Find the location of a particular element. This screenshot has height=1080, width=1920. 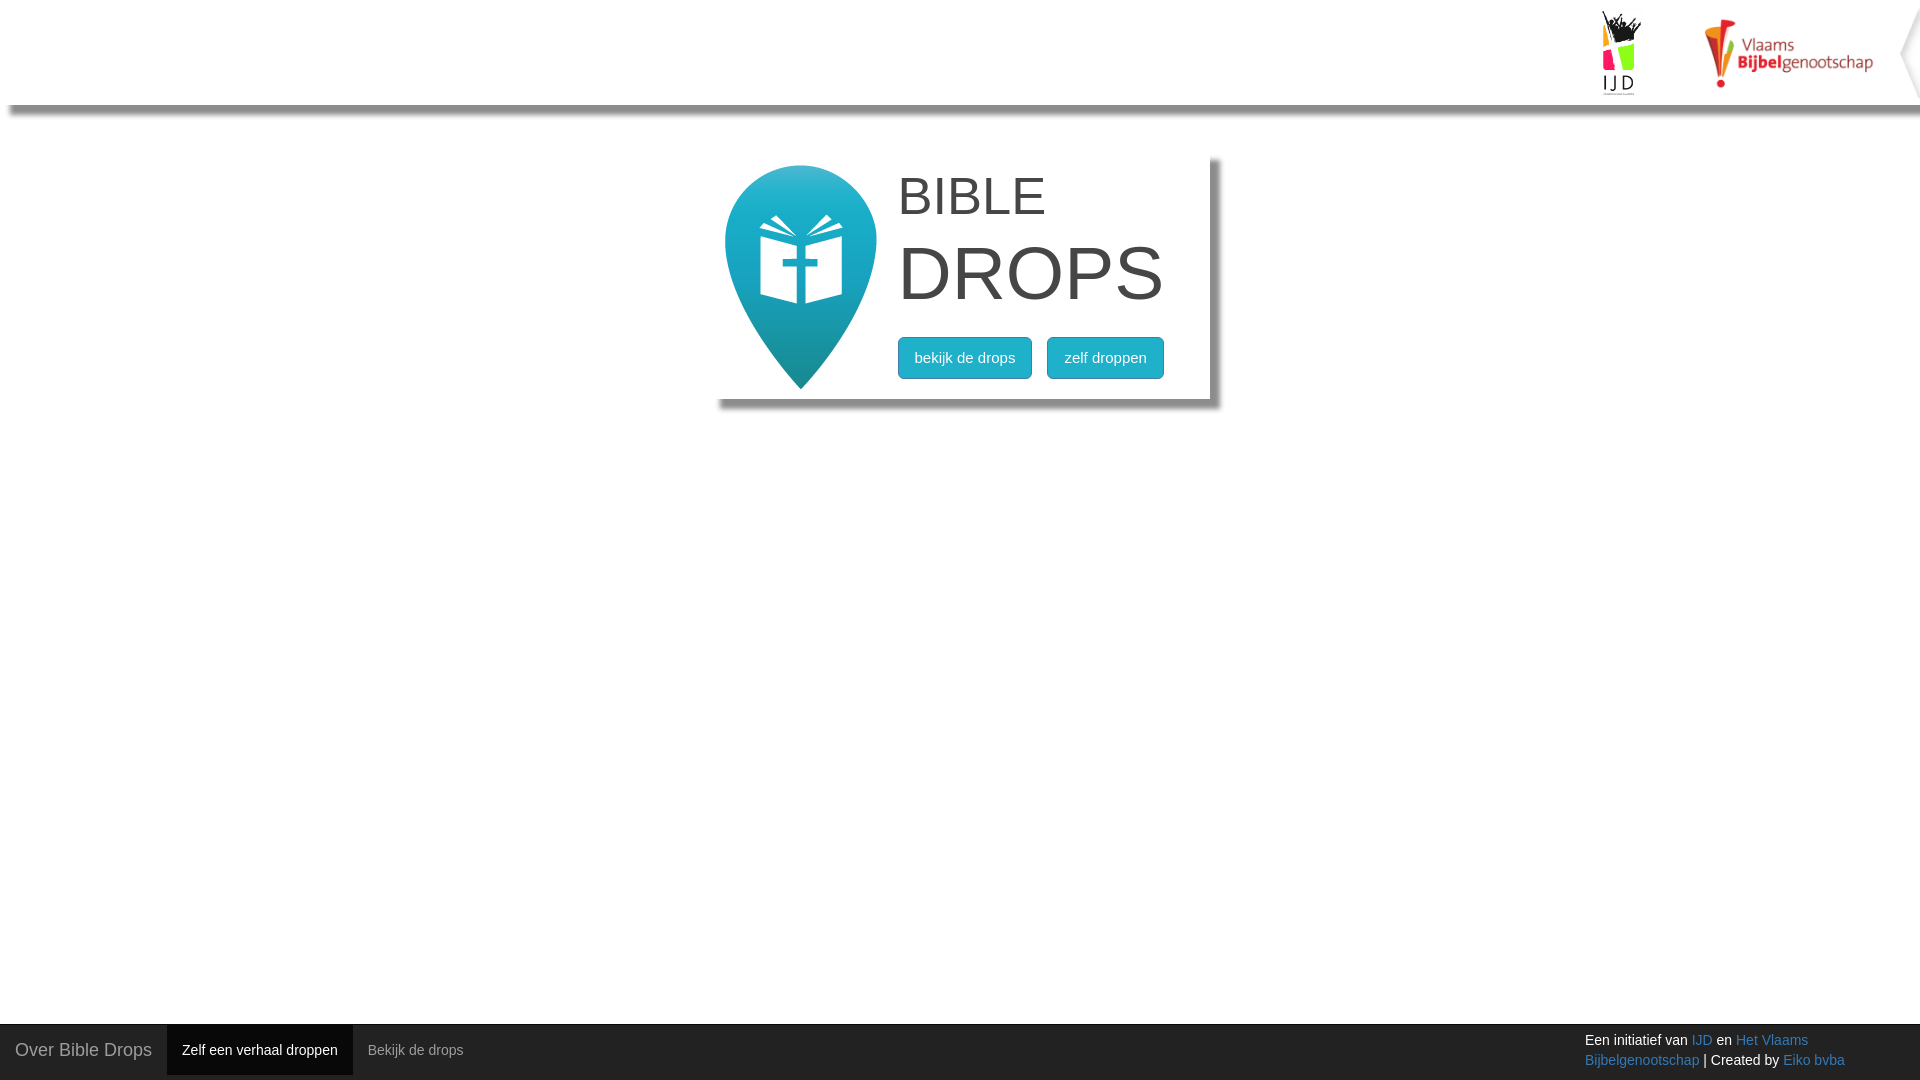

bekijk de drops is located at coordinates (966, 358).